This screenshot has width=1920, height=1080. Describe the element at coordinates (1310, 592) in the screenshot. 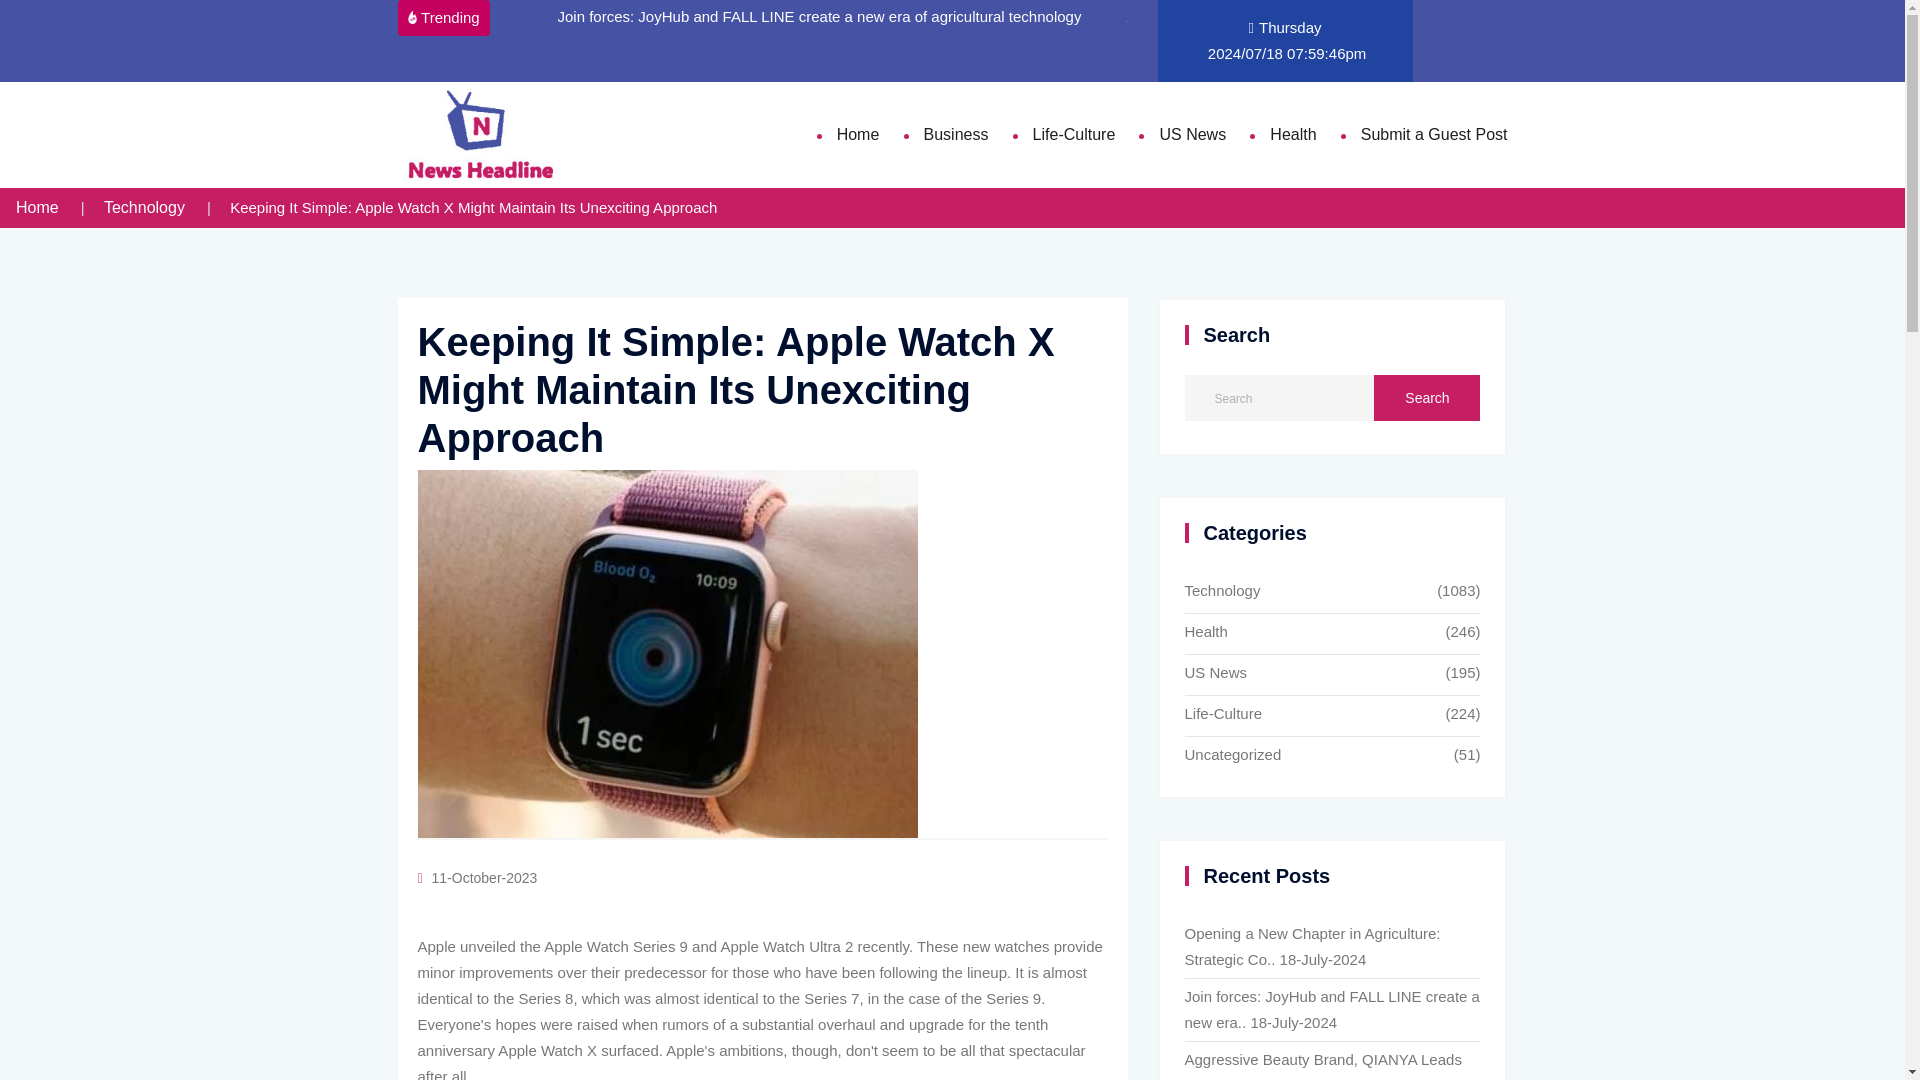

I see `Technology` at that location.